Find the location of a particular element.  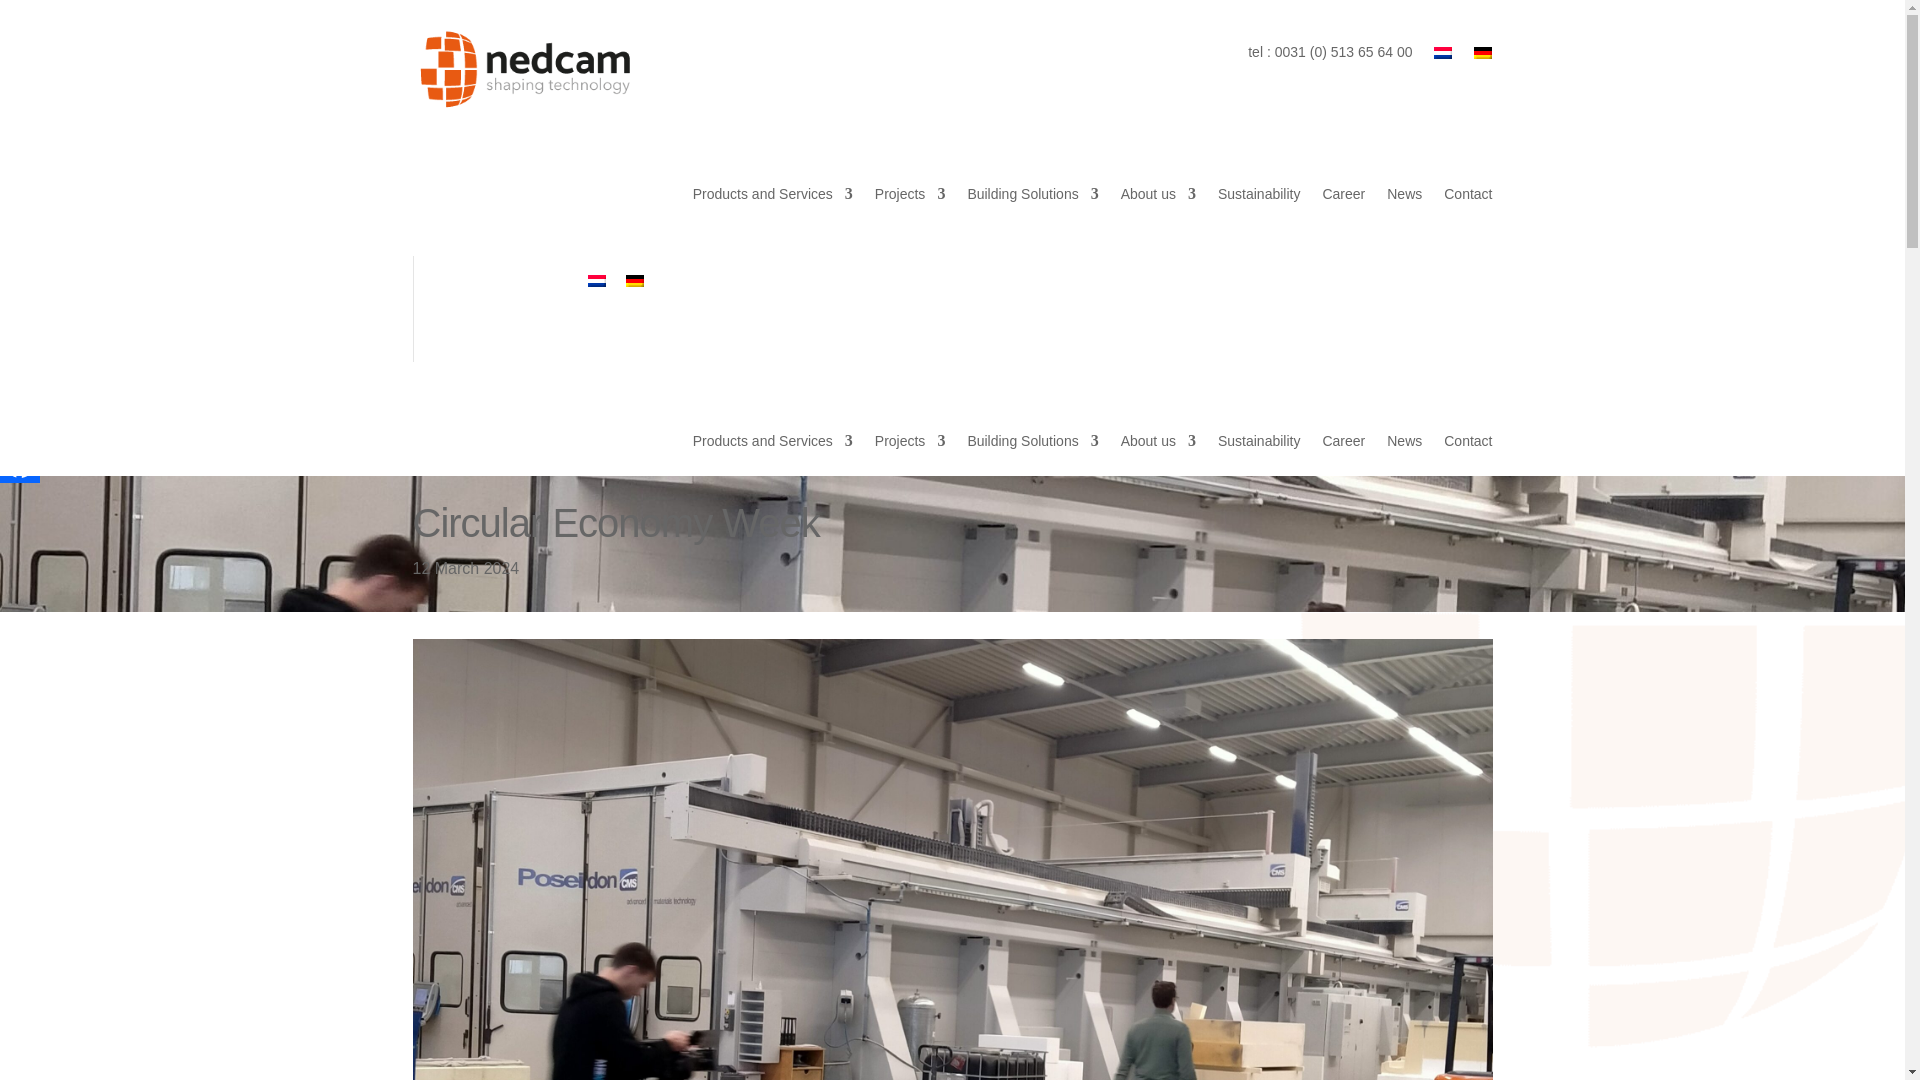

logo is located at coordinates (524, 70).